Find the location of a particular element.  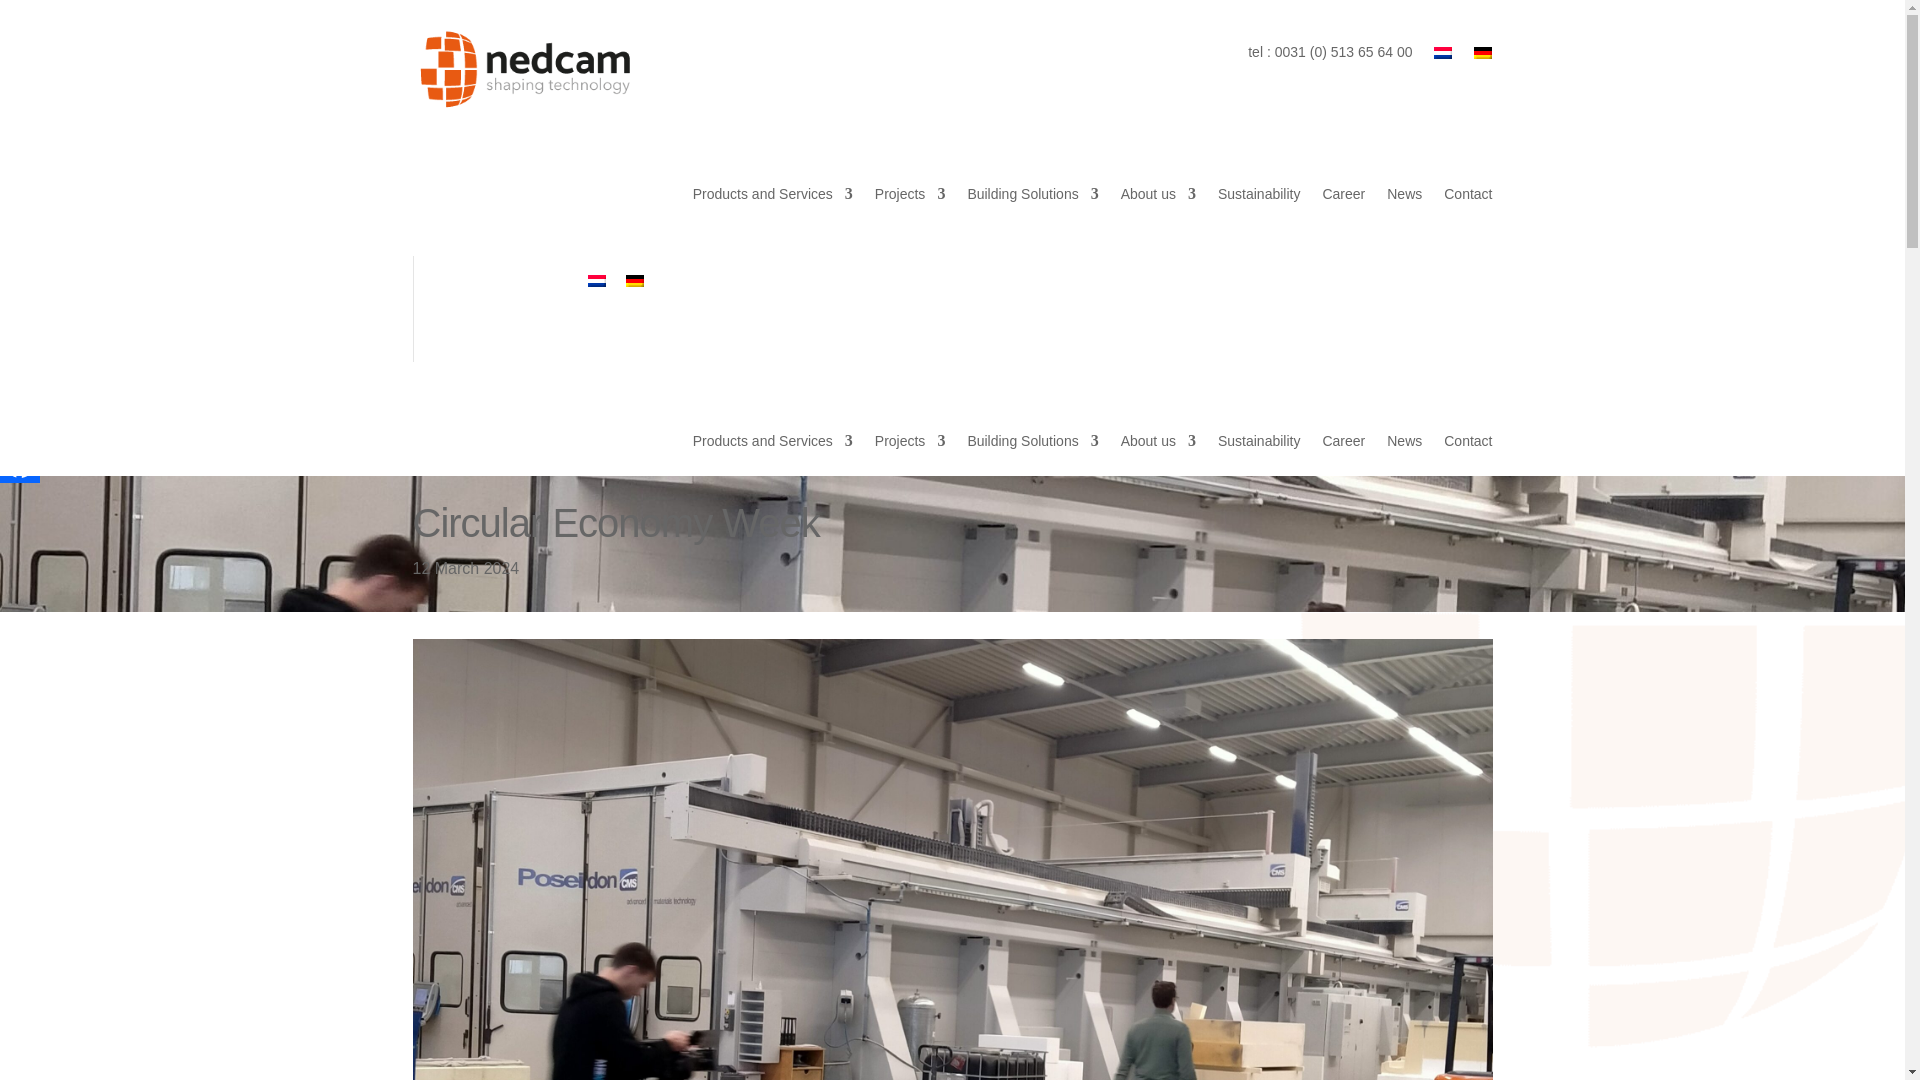

logo is located at coordinates (524, 70).